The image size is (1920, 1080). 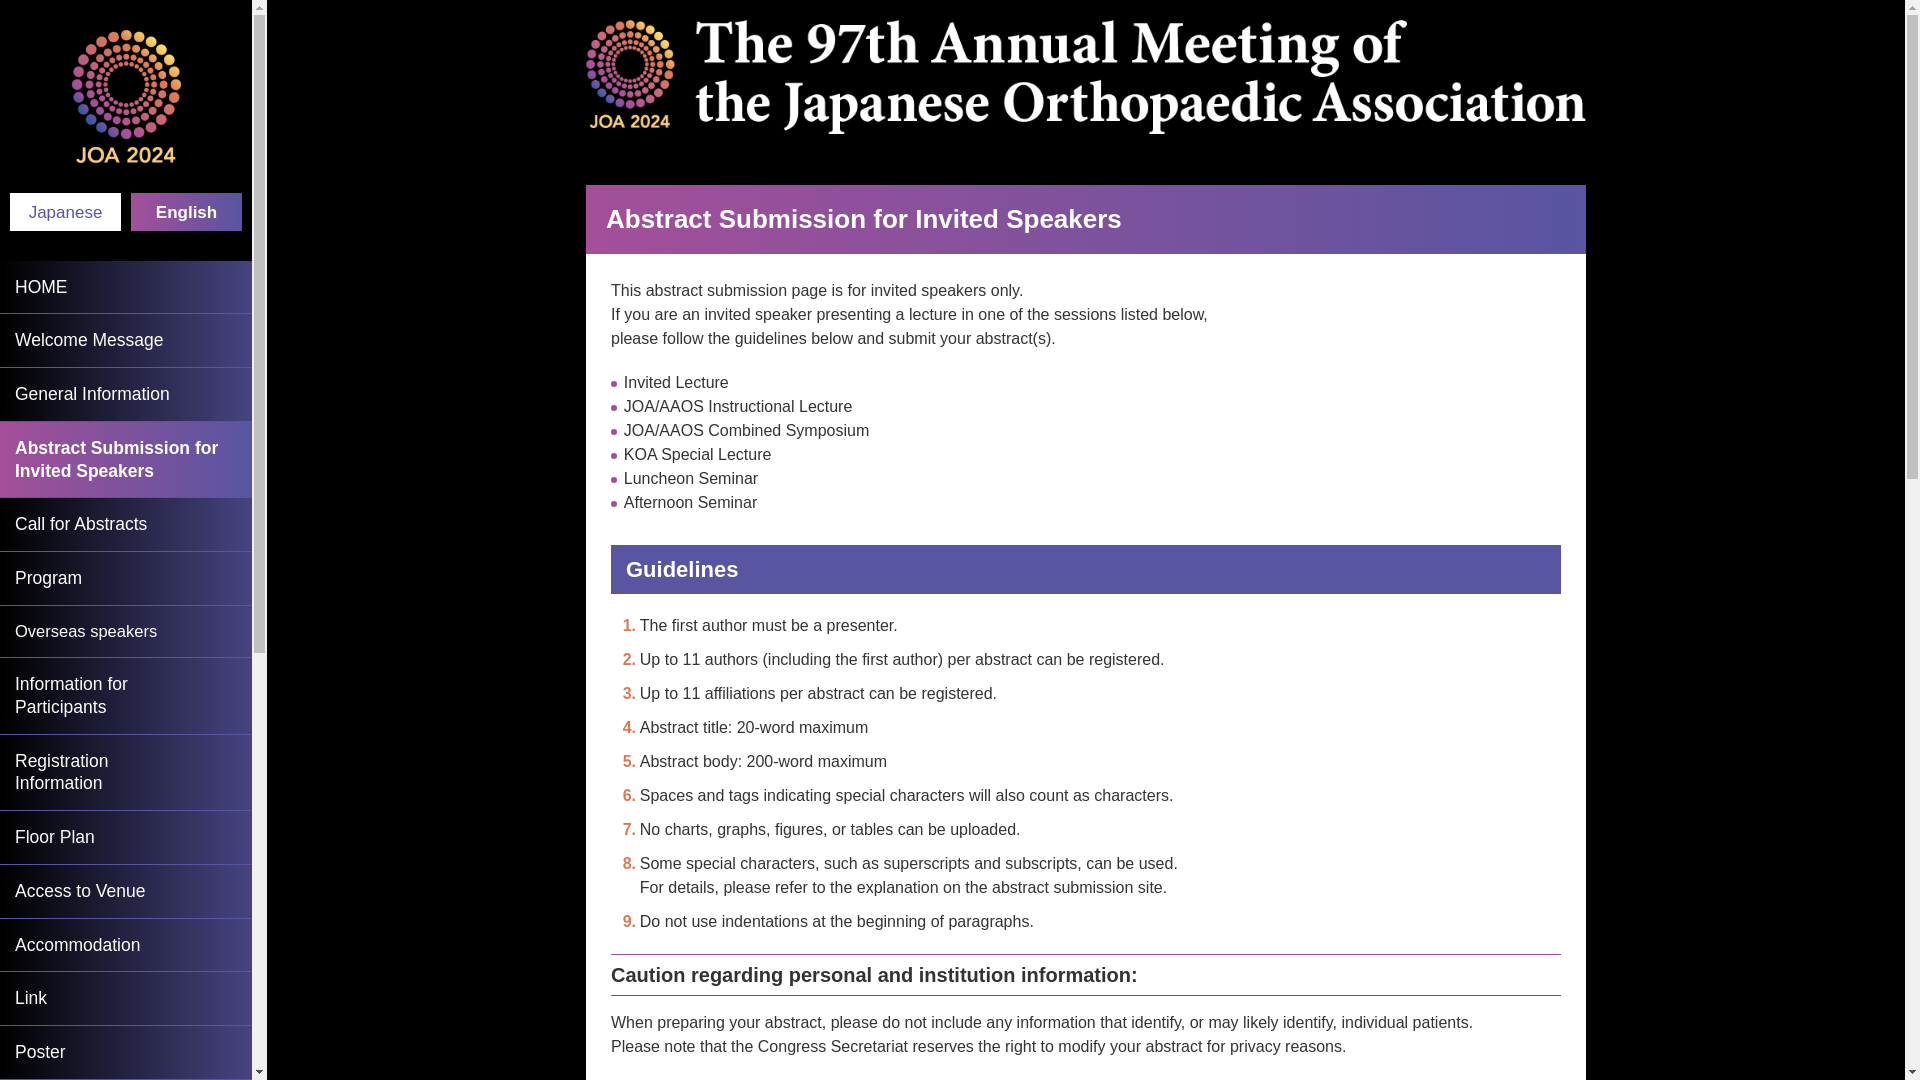 What do you see at coordinates (126, 341) in the screenshot?
I see `Japanese` at bounding box center [126, 341].